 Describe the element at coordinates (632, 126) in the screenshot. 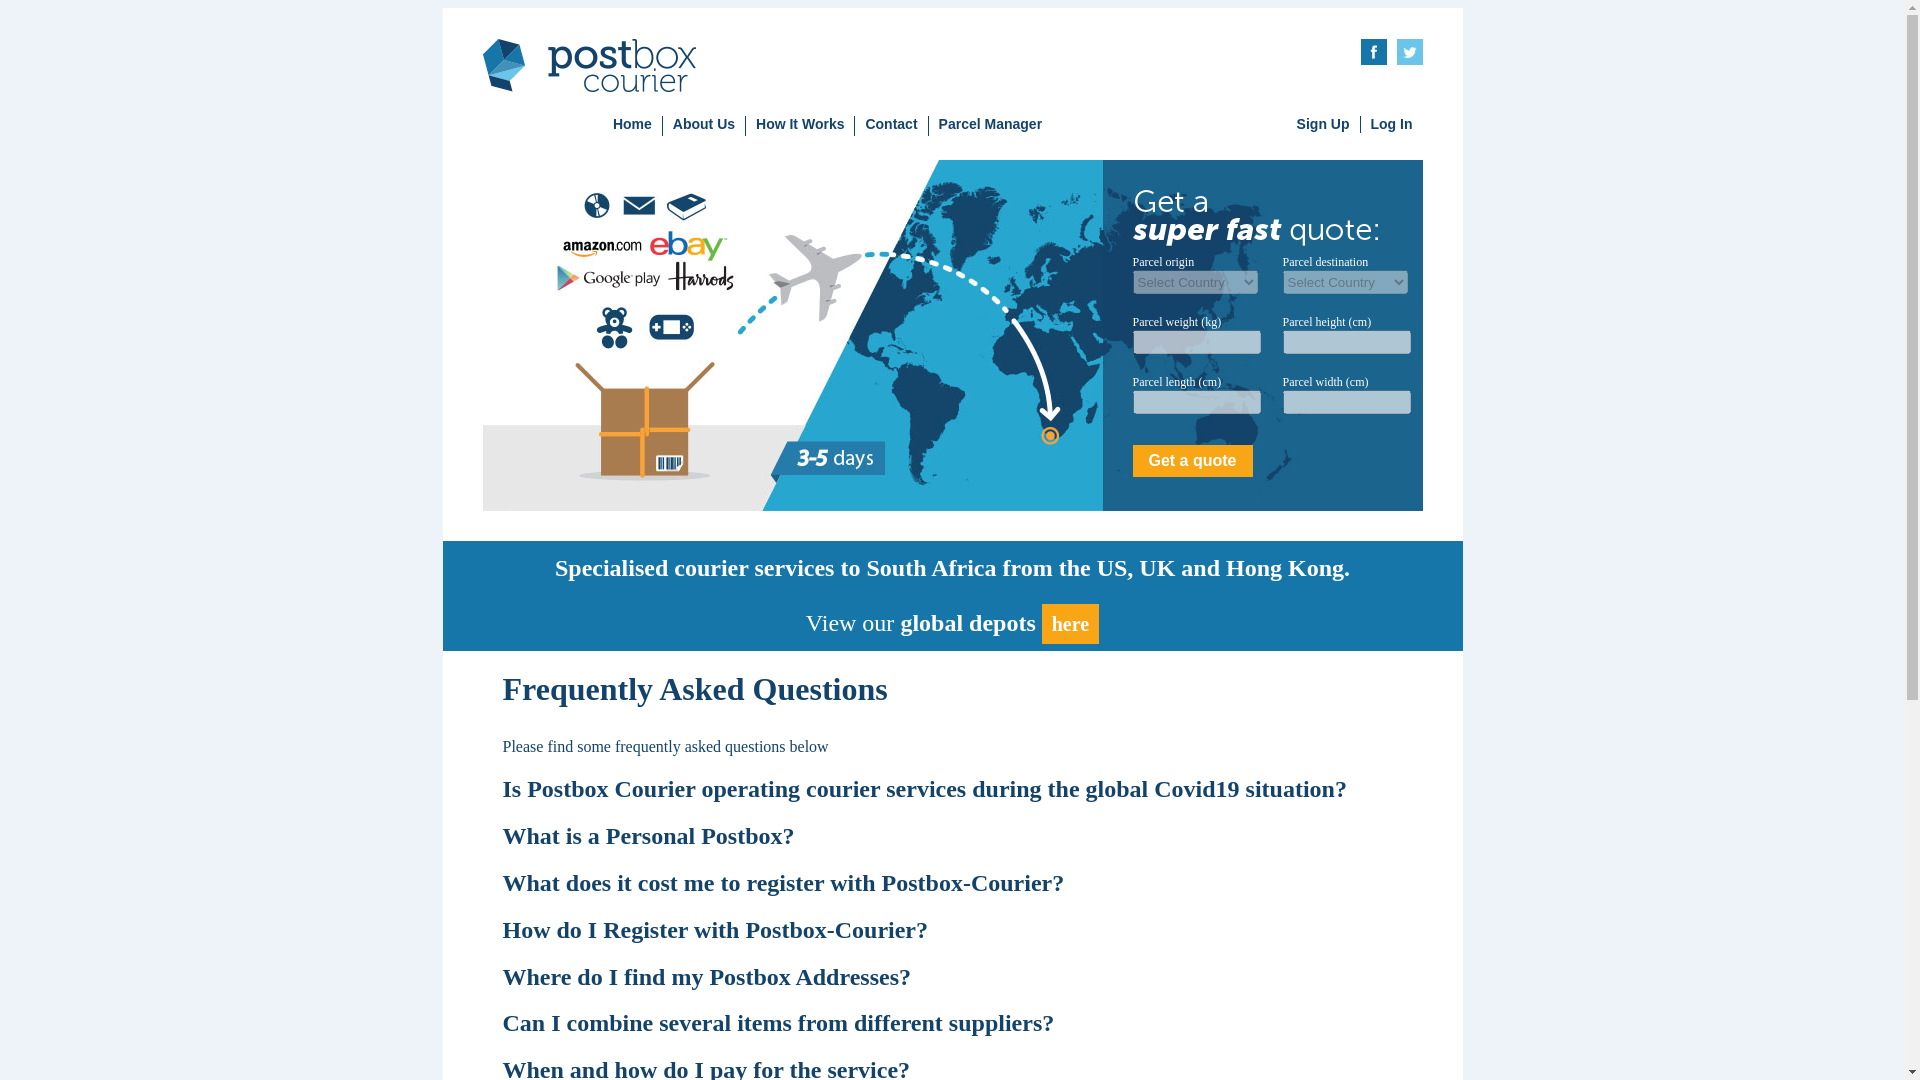

I see `Home` at that location.